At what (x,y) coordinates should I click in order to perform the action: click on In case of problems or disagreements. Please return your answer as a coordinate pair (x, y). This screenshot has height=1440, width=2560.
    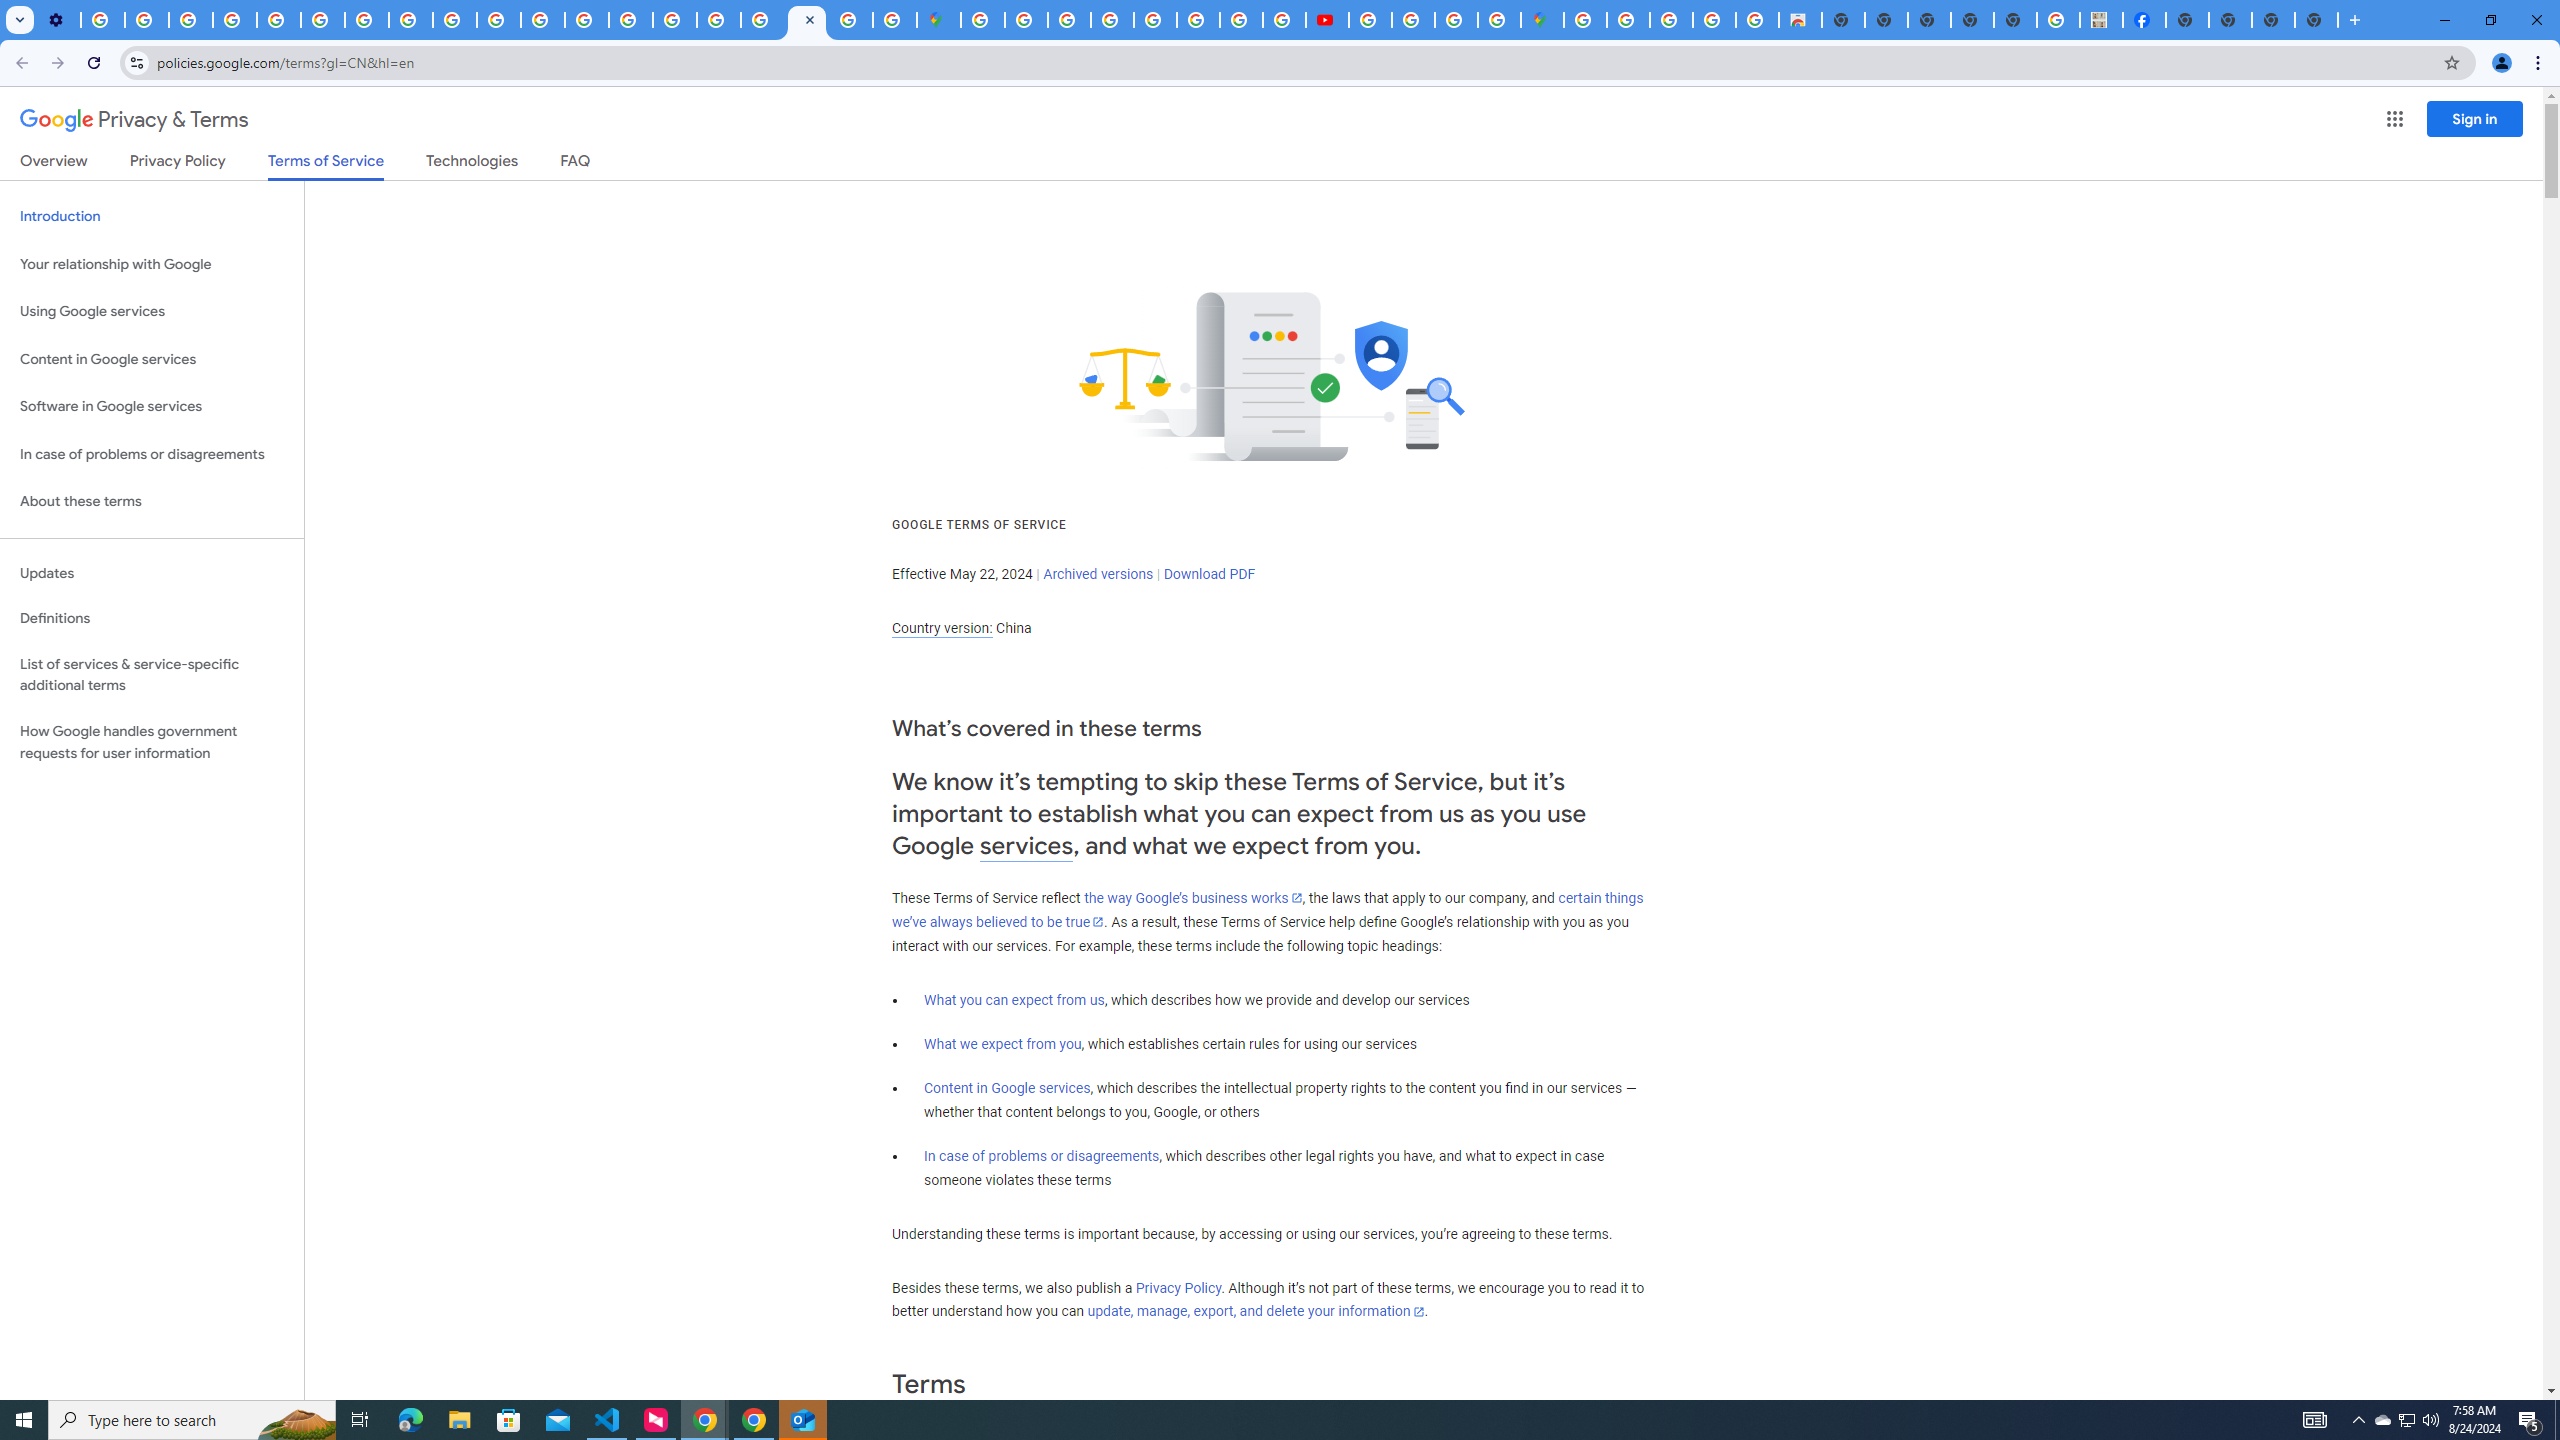
    Looking at the image, I should click on (1042, 1156).